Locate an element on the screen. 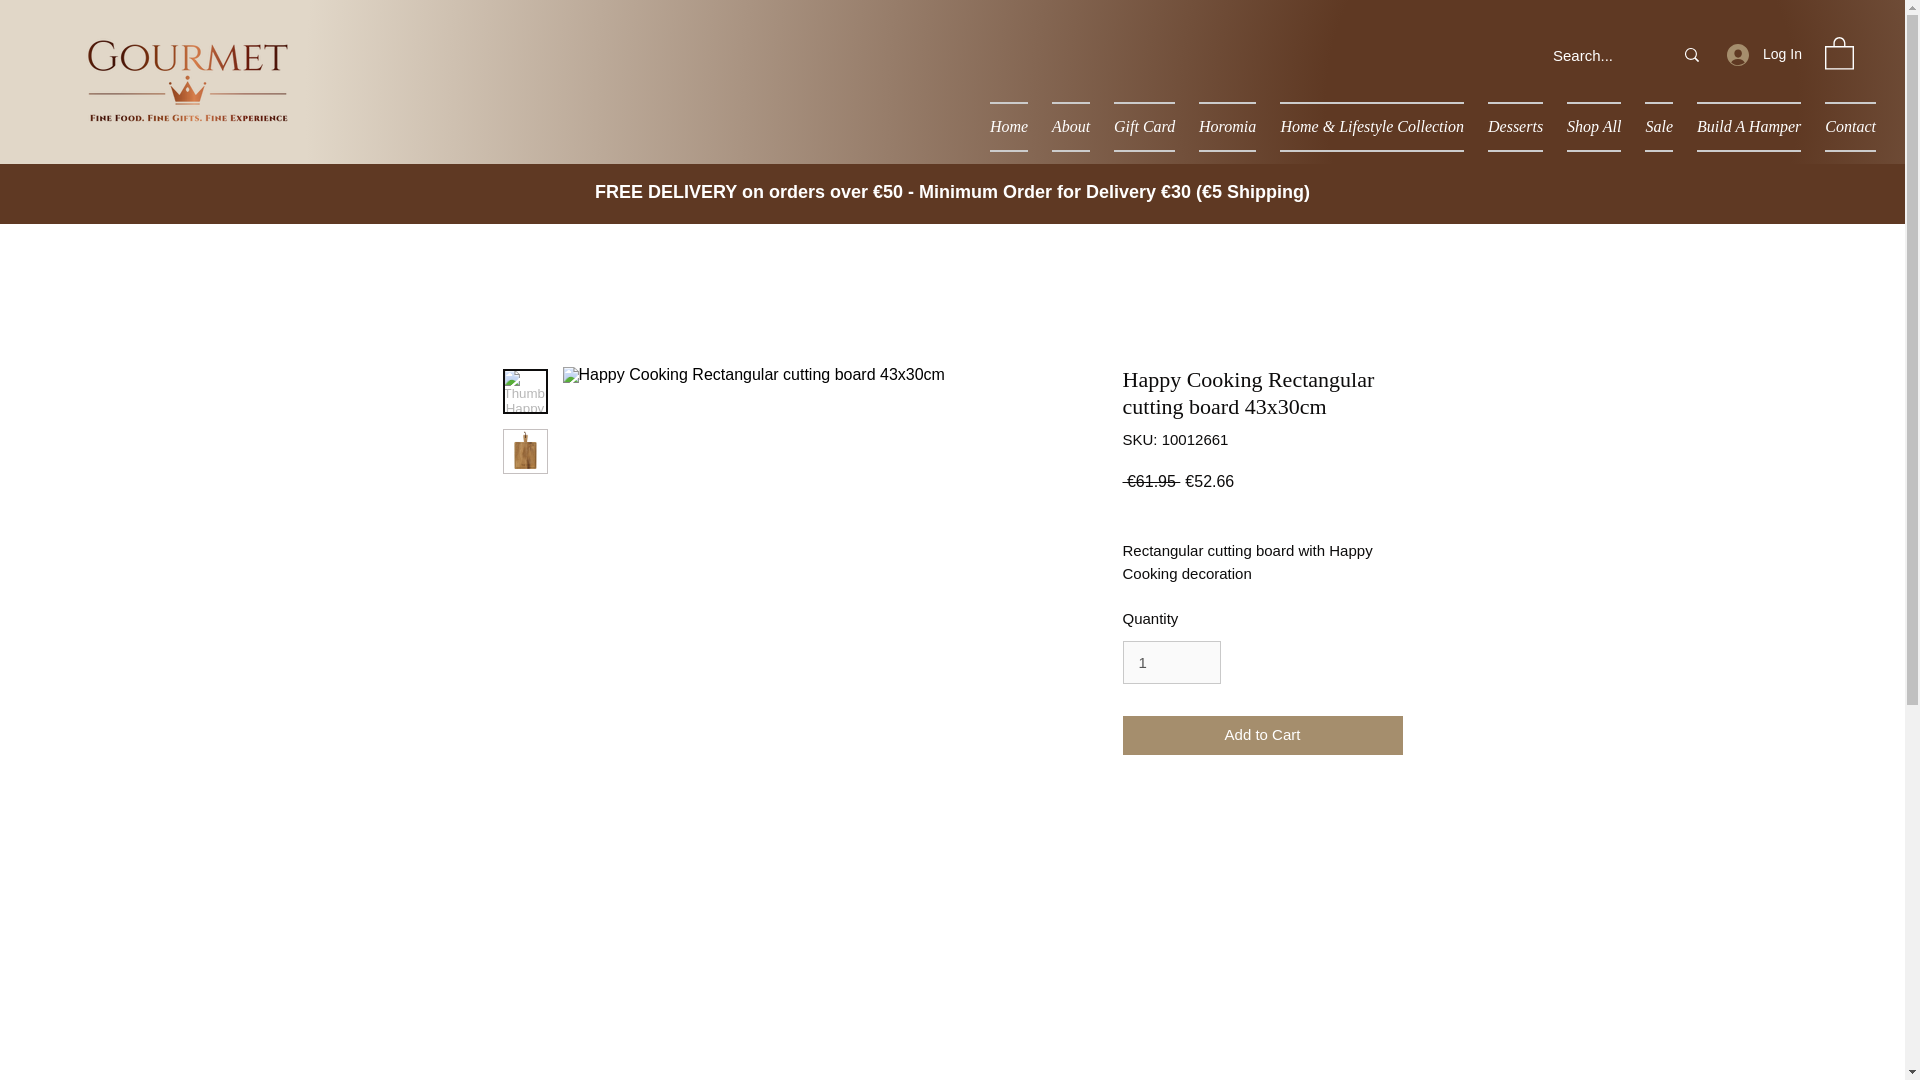 The image size is (1920, 1080). About is located at coordinates (1071, 126).